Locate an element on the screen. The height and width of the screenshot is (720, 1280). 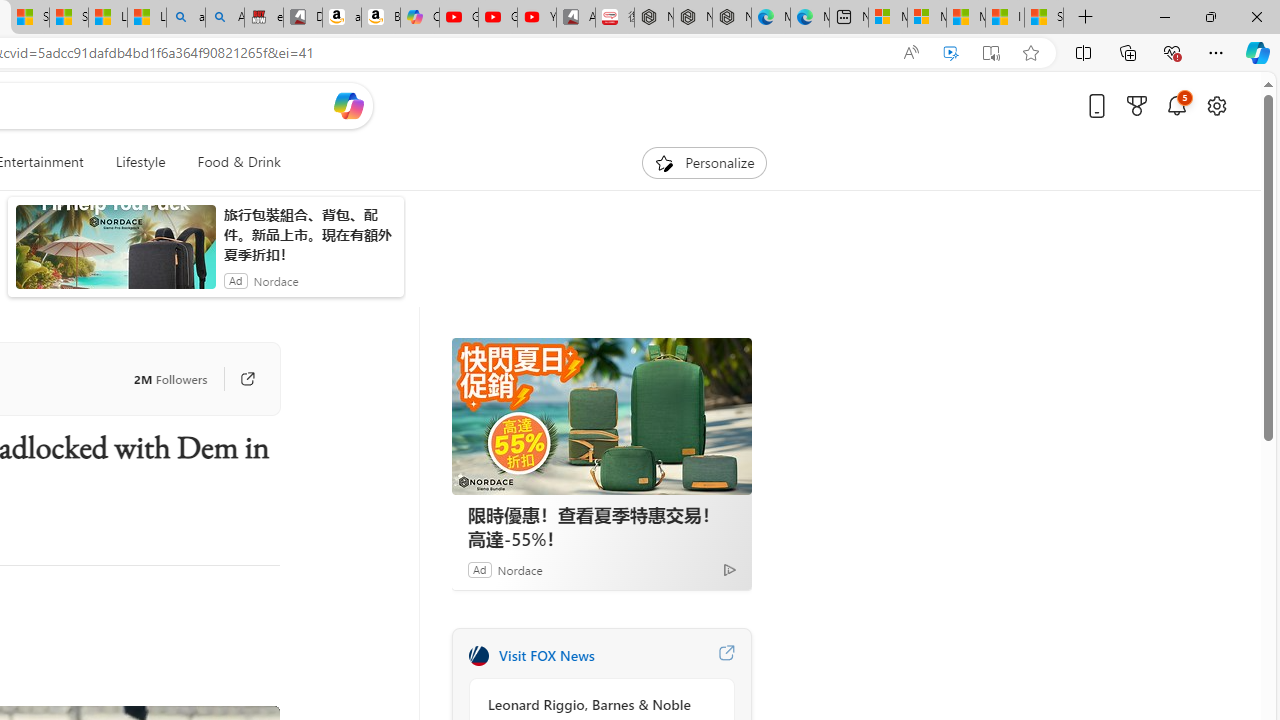
FOX News is located at coordinates (478, 656).